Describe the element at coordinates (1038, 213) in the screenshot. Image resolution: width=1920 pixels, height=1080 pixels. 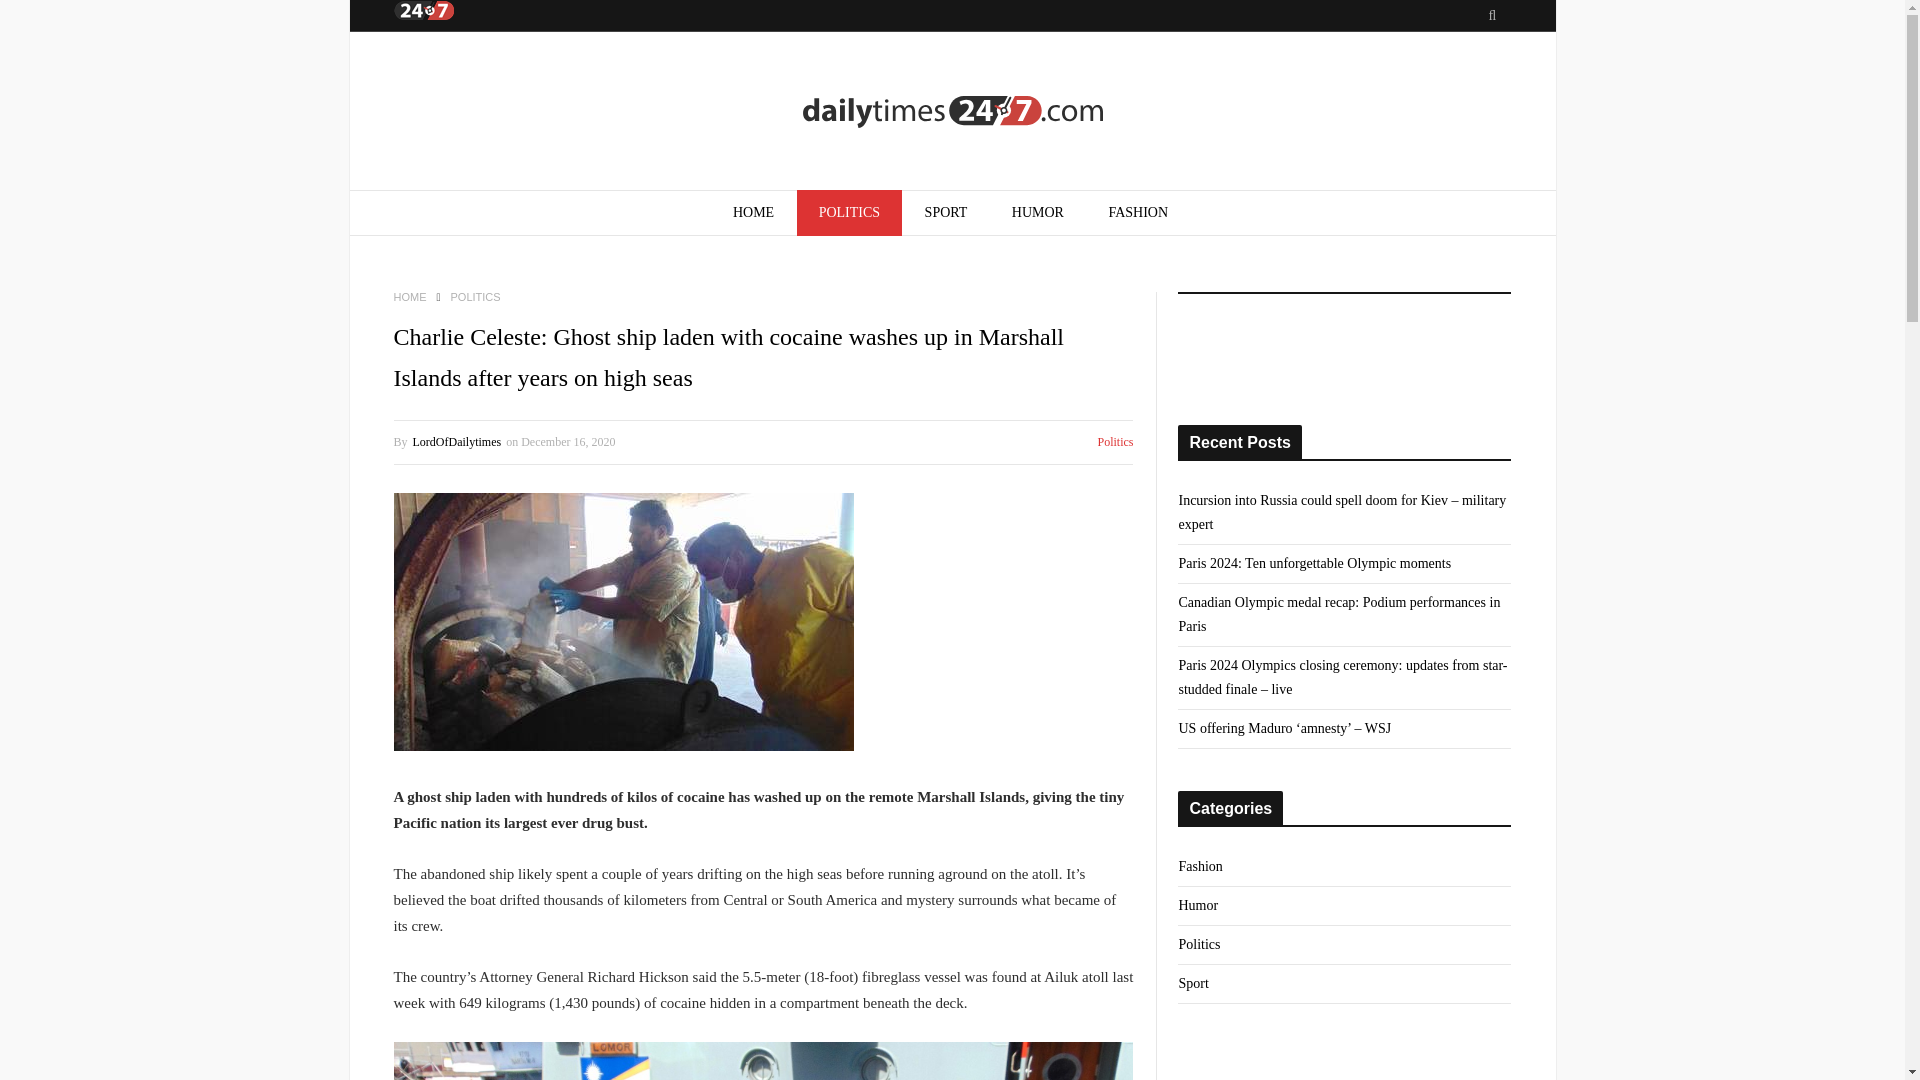
I see `HUMOR` at that location.